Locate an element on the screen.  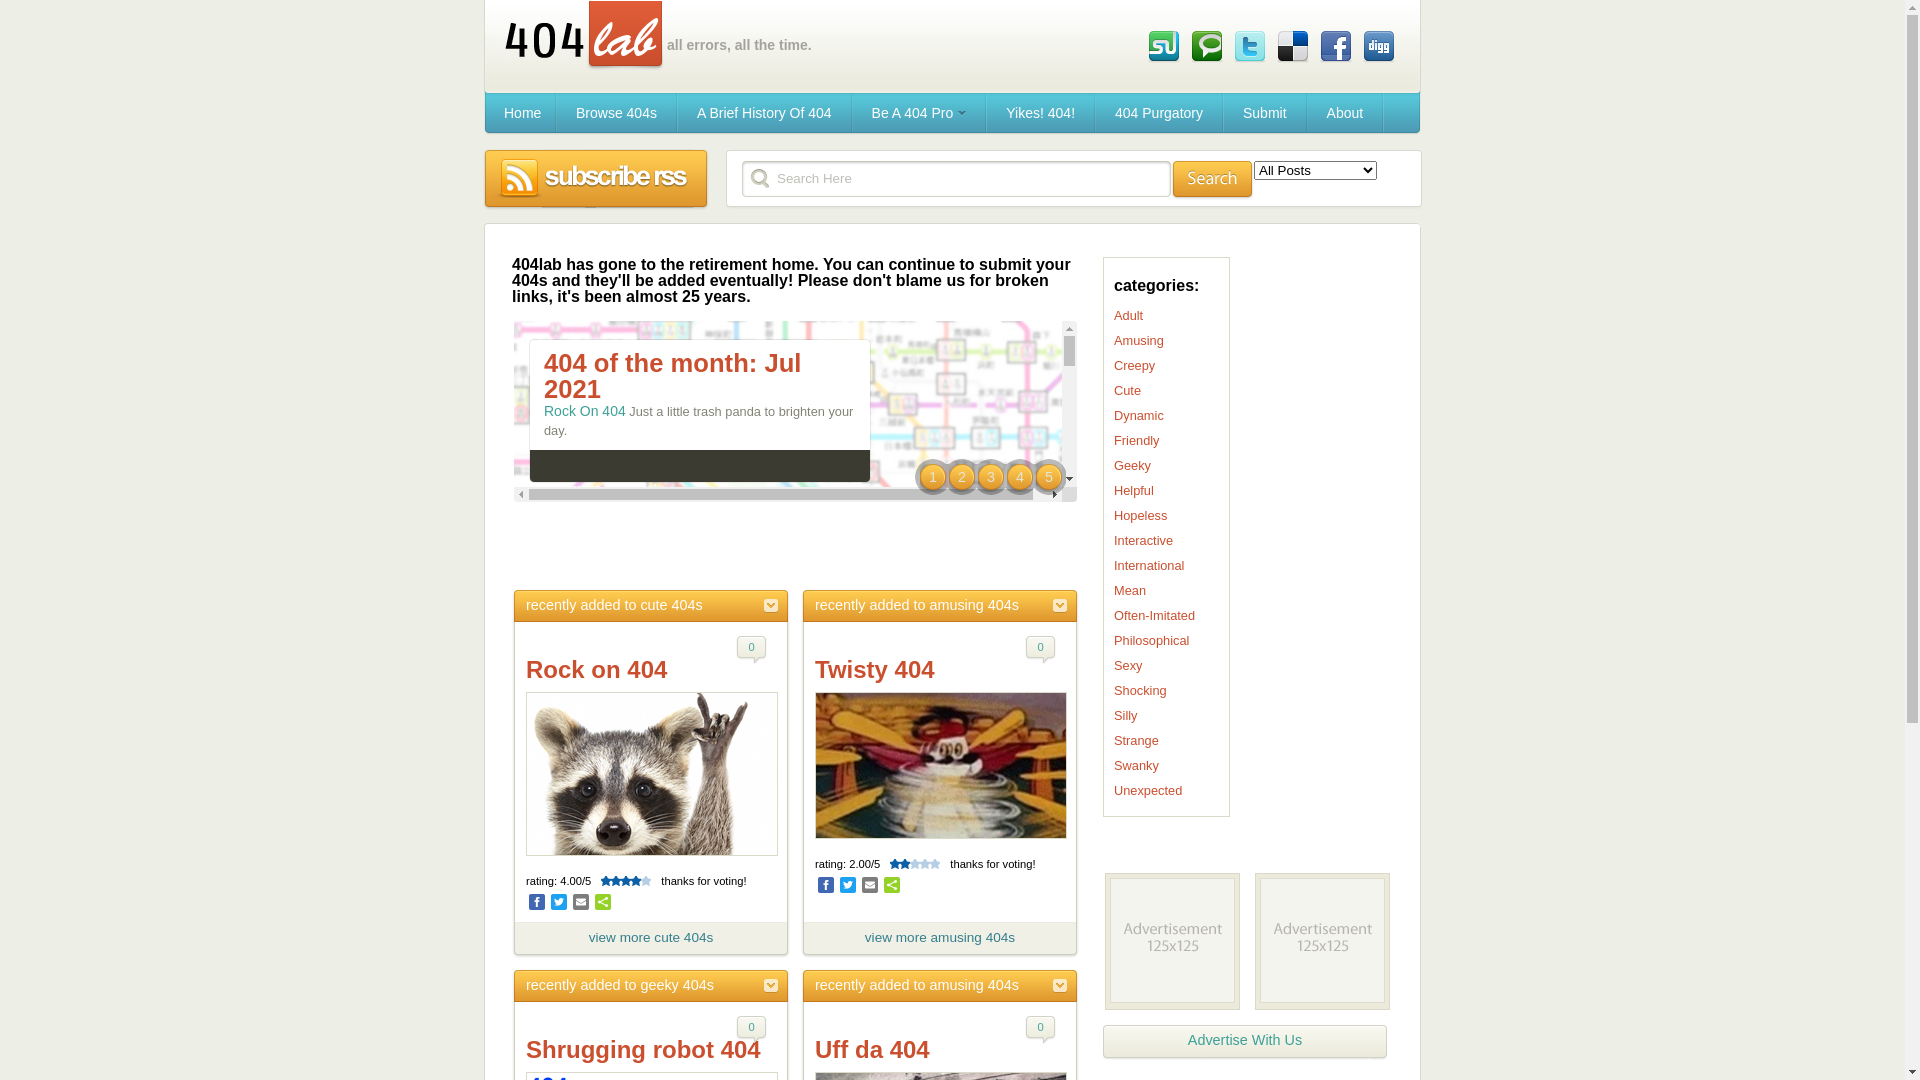
4 is located at coordinates (1020, 478).